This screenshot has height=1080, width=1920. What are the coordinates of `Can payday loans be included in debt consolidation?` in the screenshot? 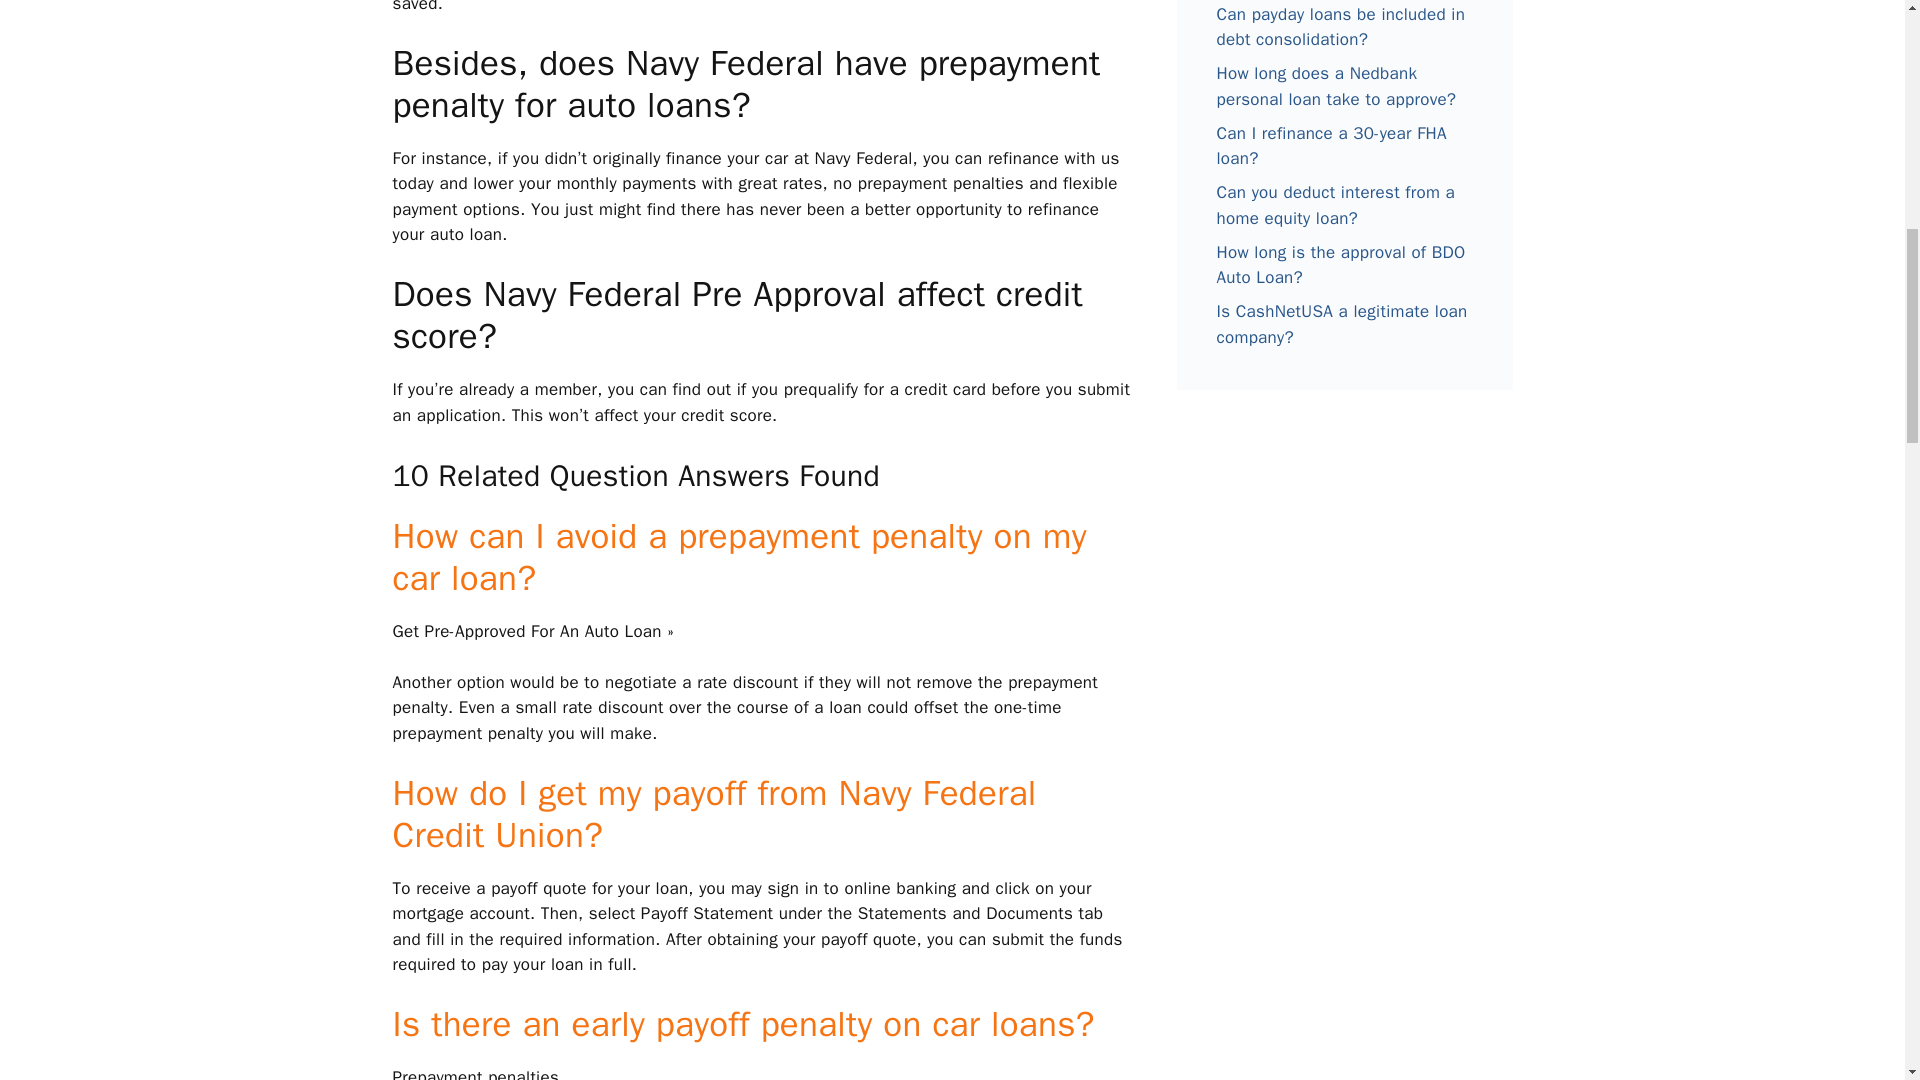 It's located at (1340, 27).